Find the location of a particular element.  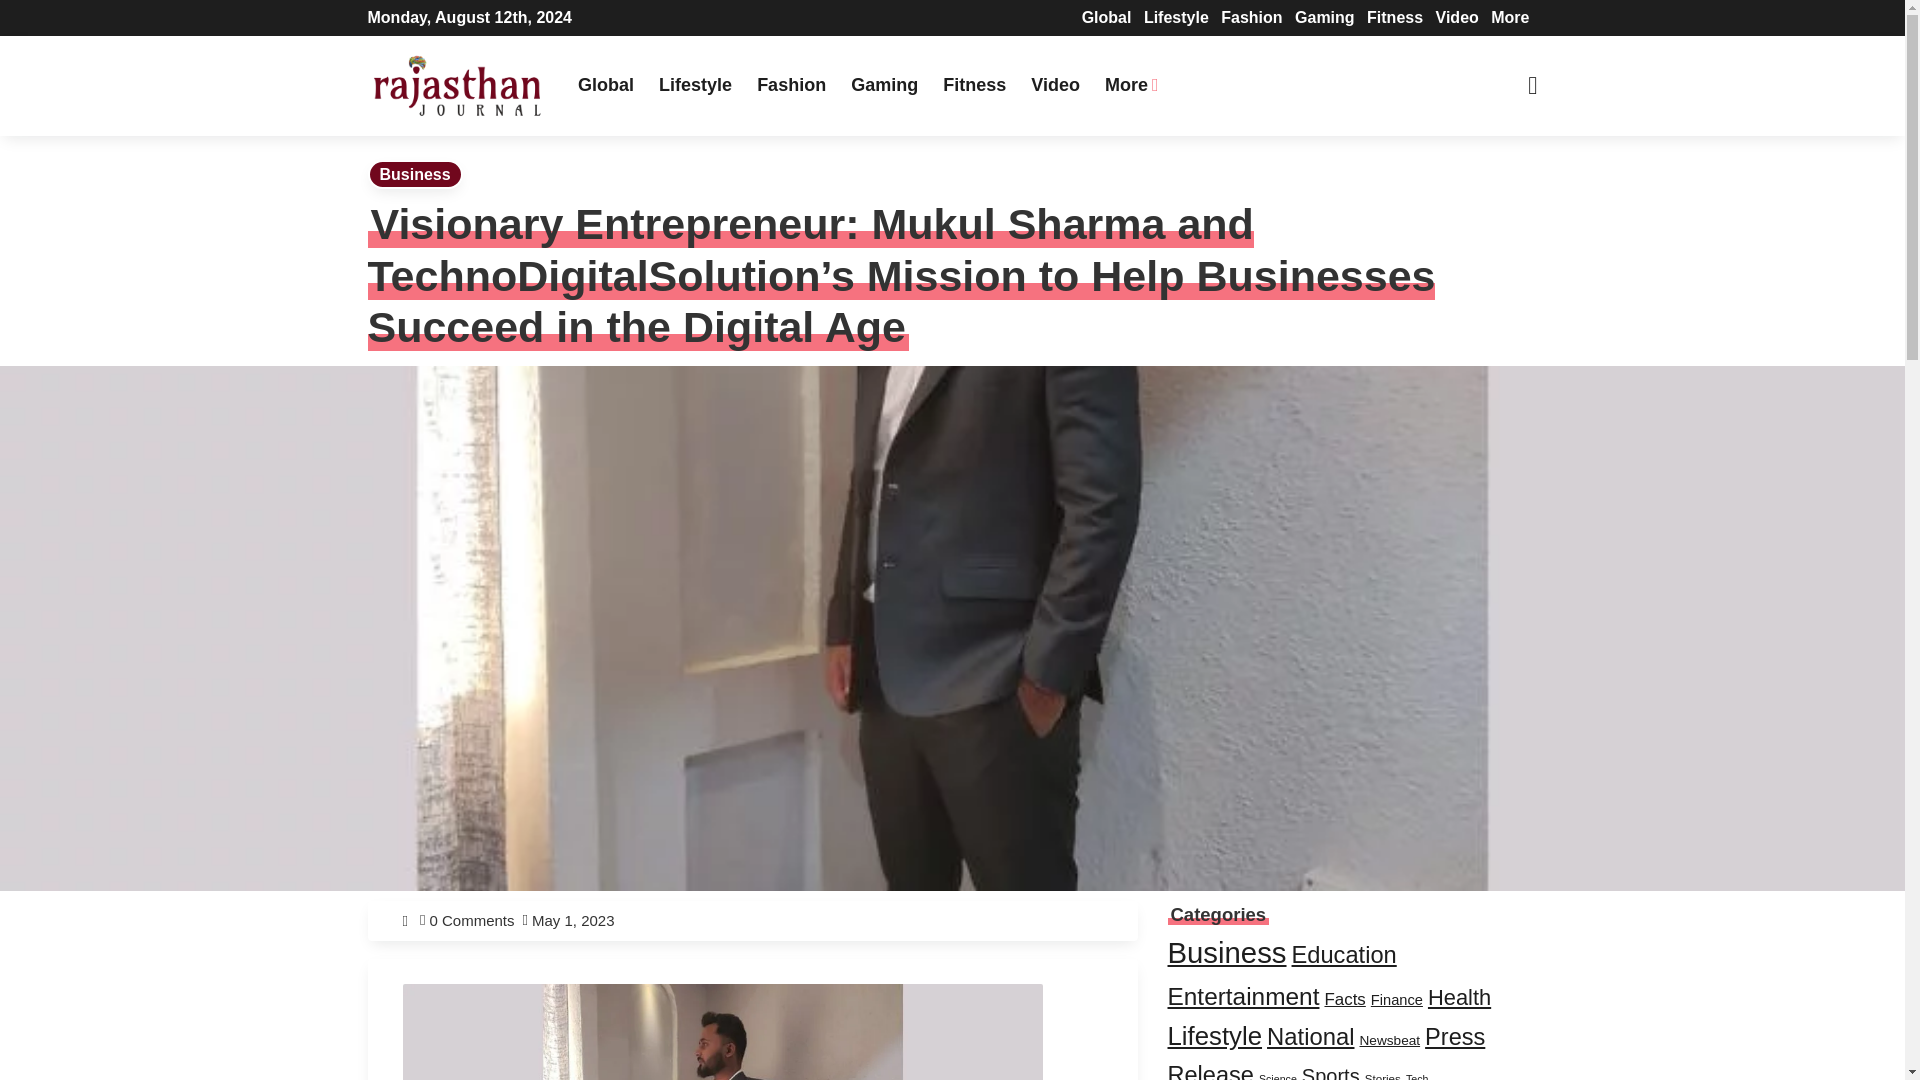

View all posts in Business is located at coordinates (416, 174).